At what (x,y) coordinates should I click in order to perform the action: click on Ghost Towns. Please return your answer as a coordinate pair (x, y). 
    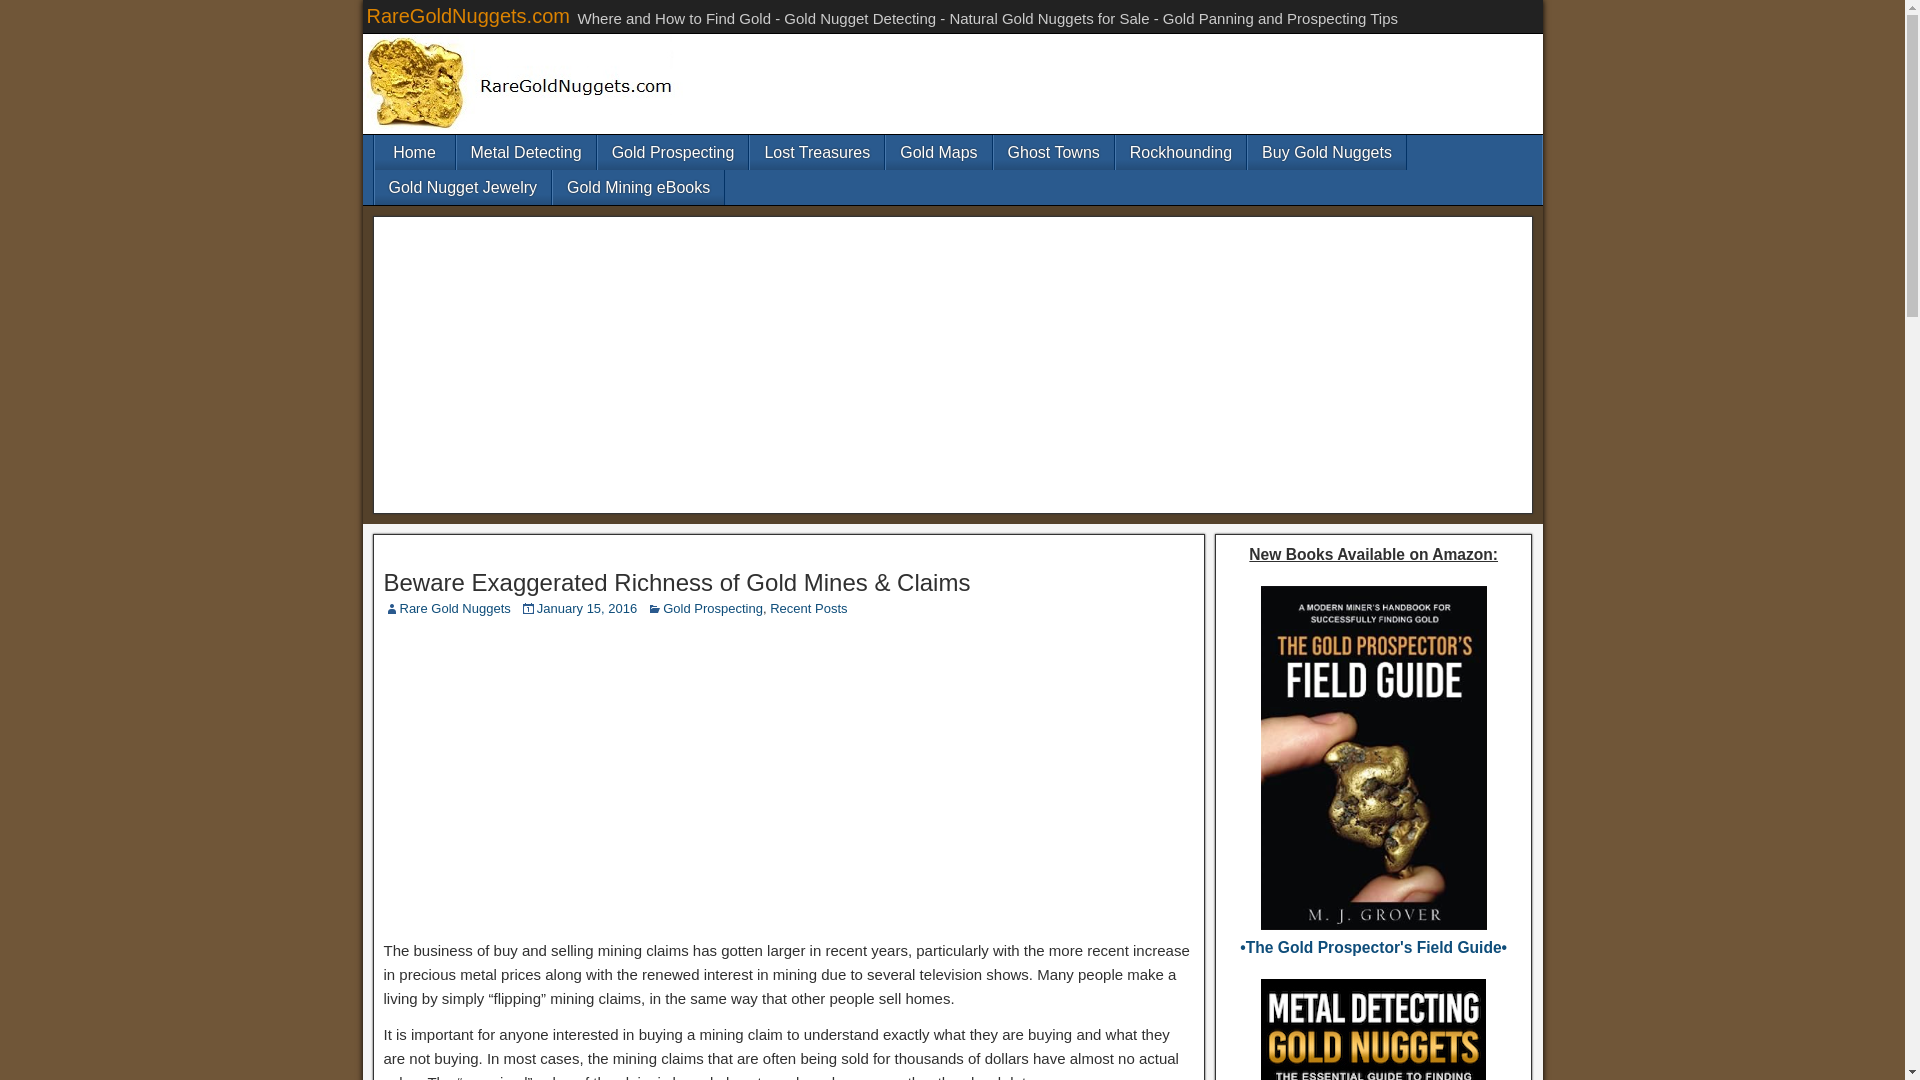
    Looking at the image, I should click on (1054, 152).